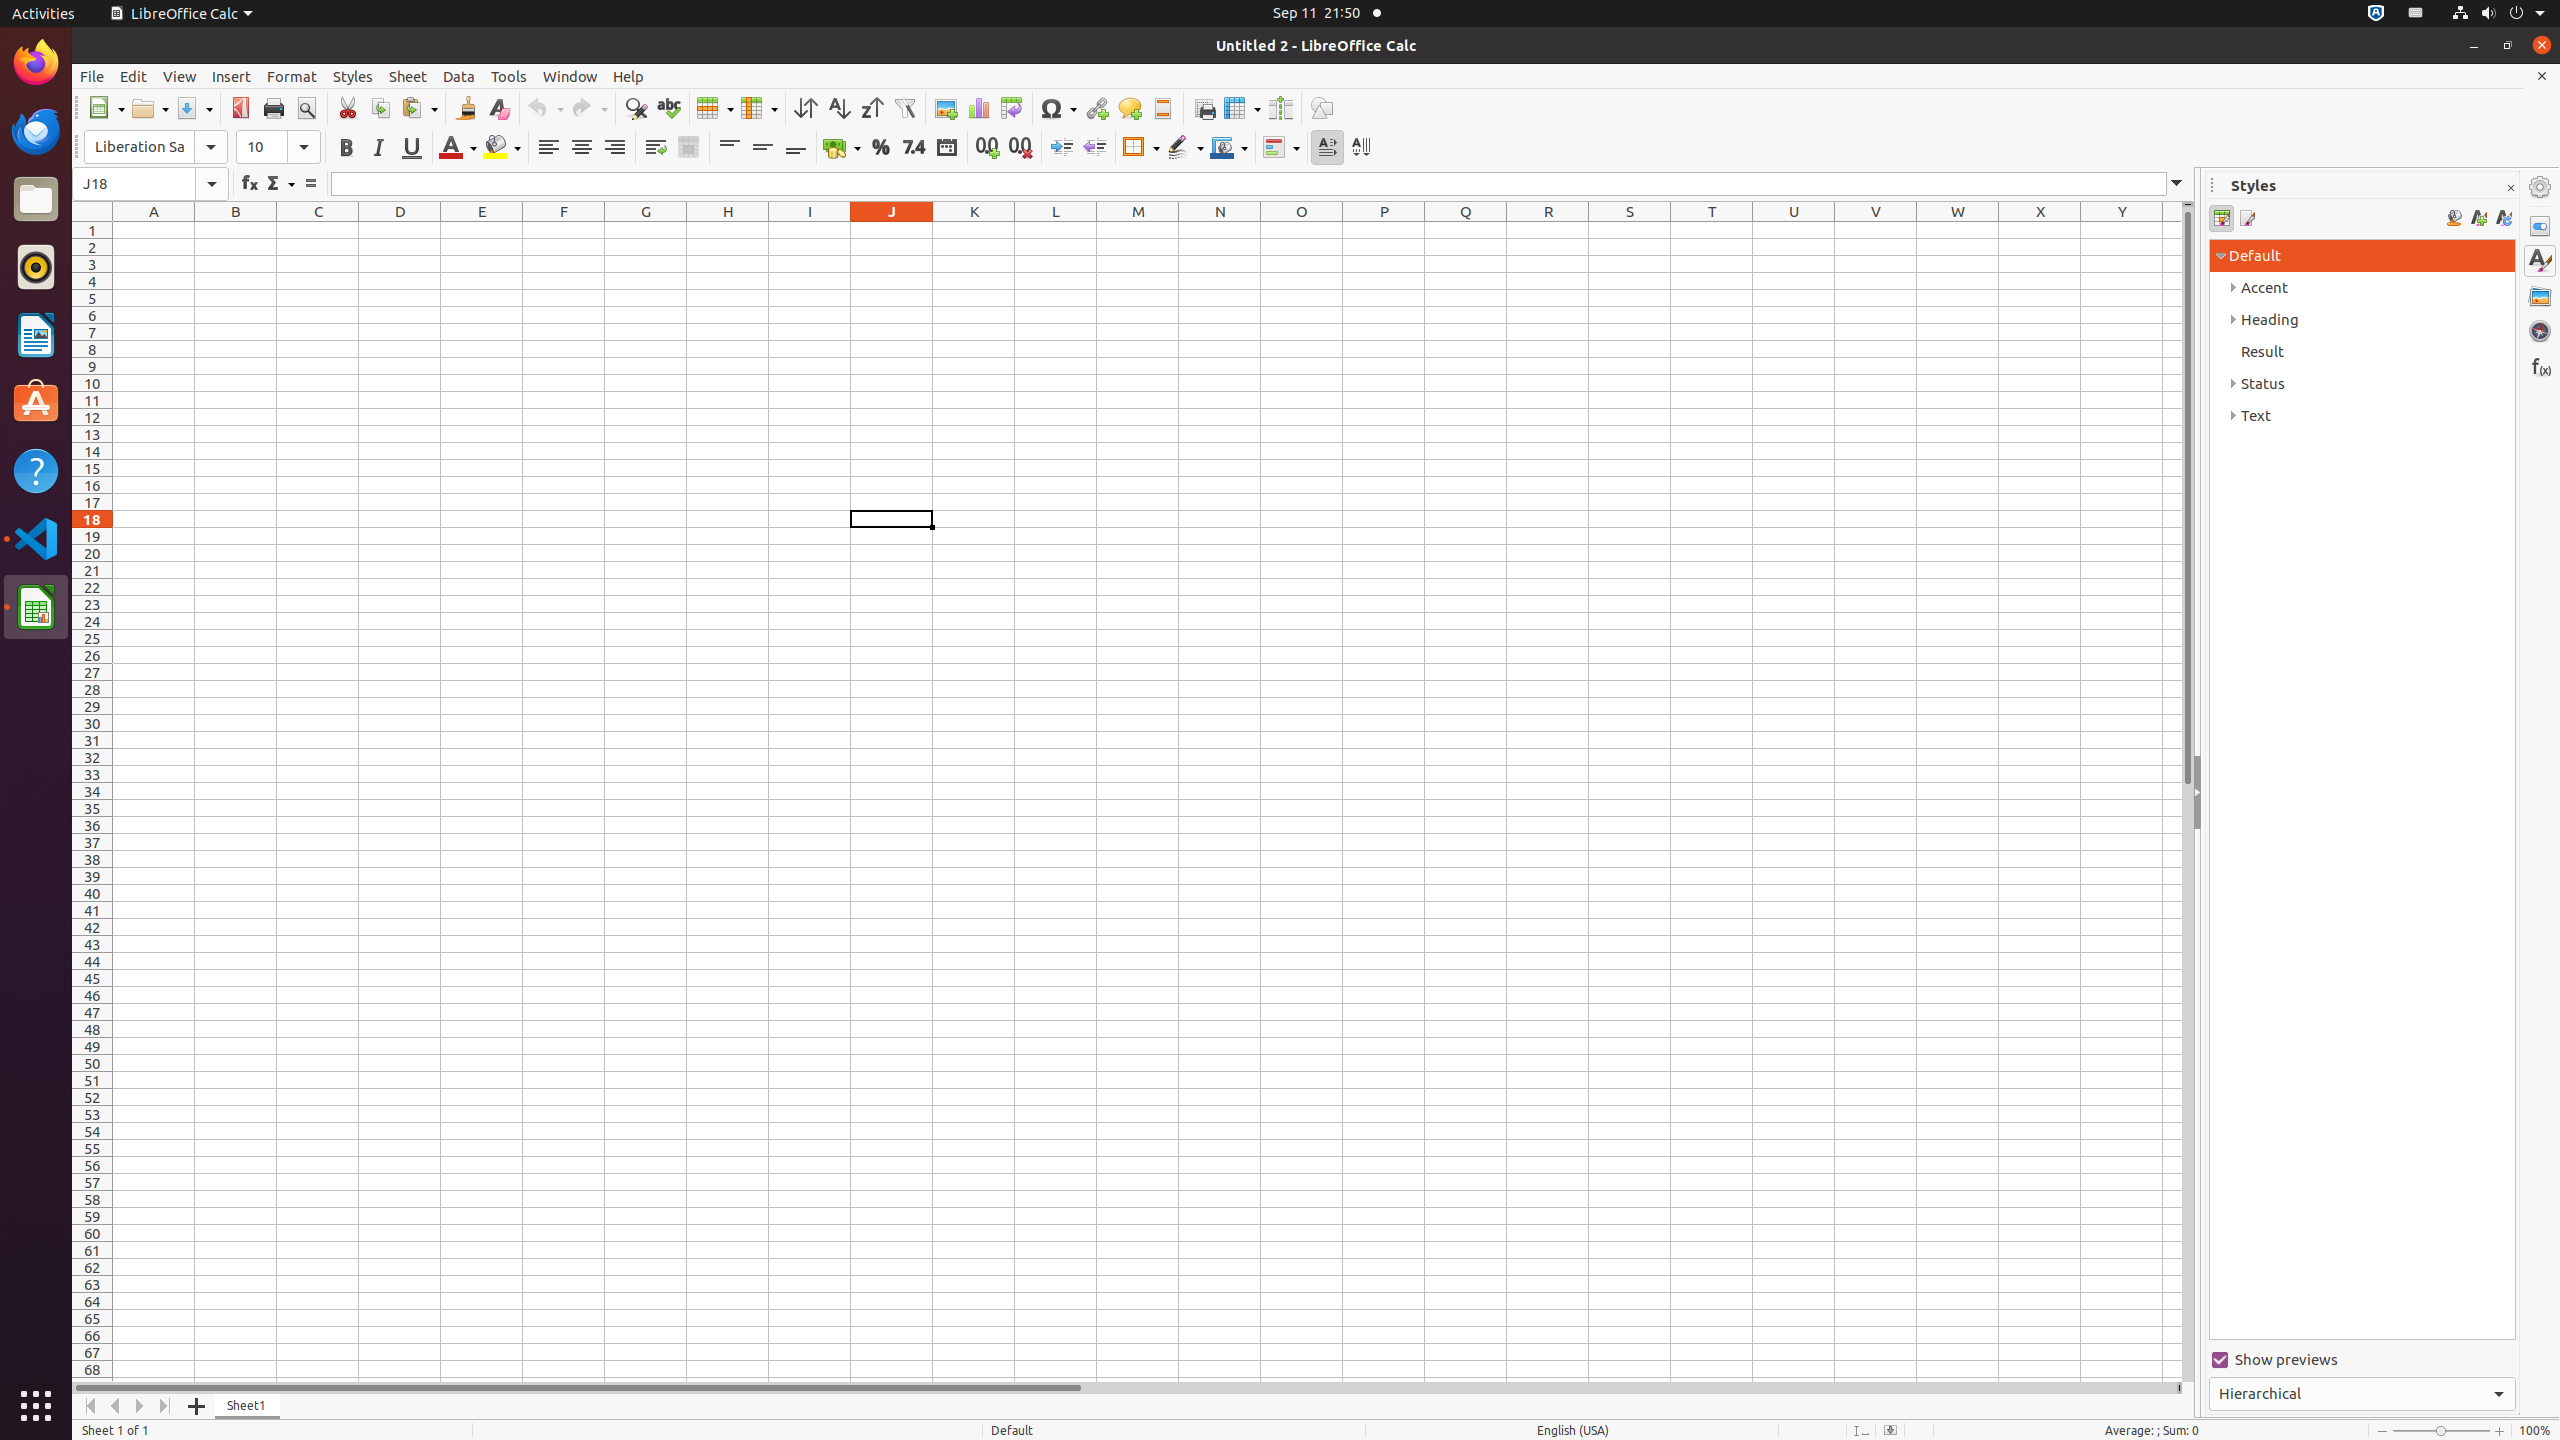  I want to click on X1, so click(2040, 230).